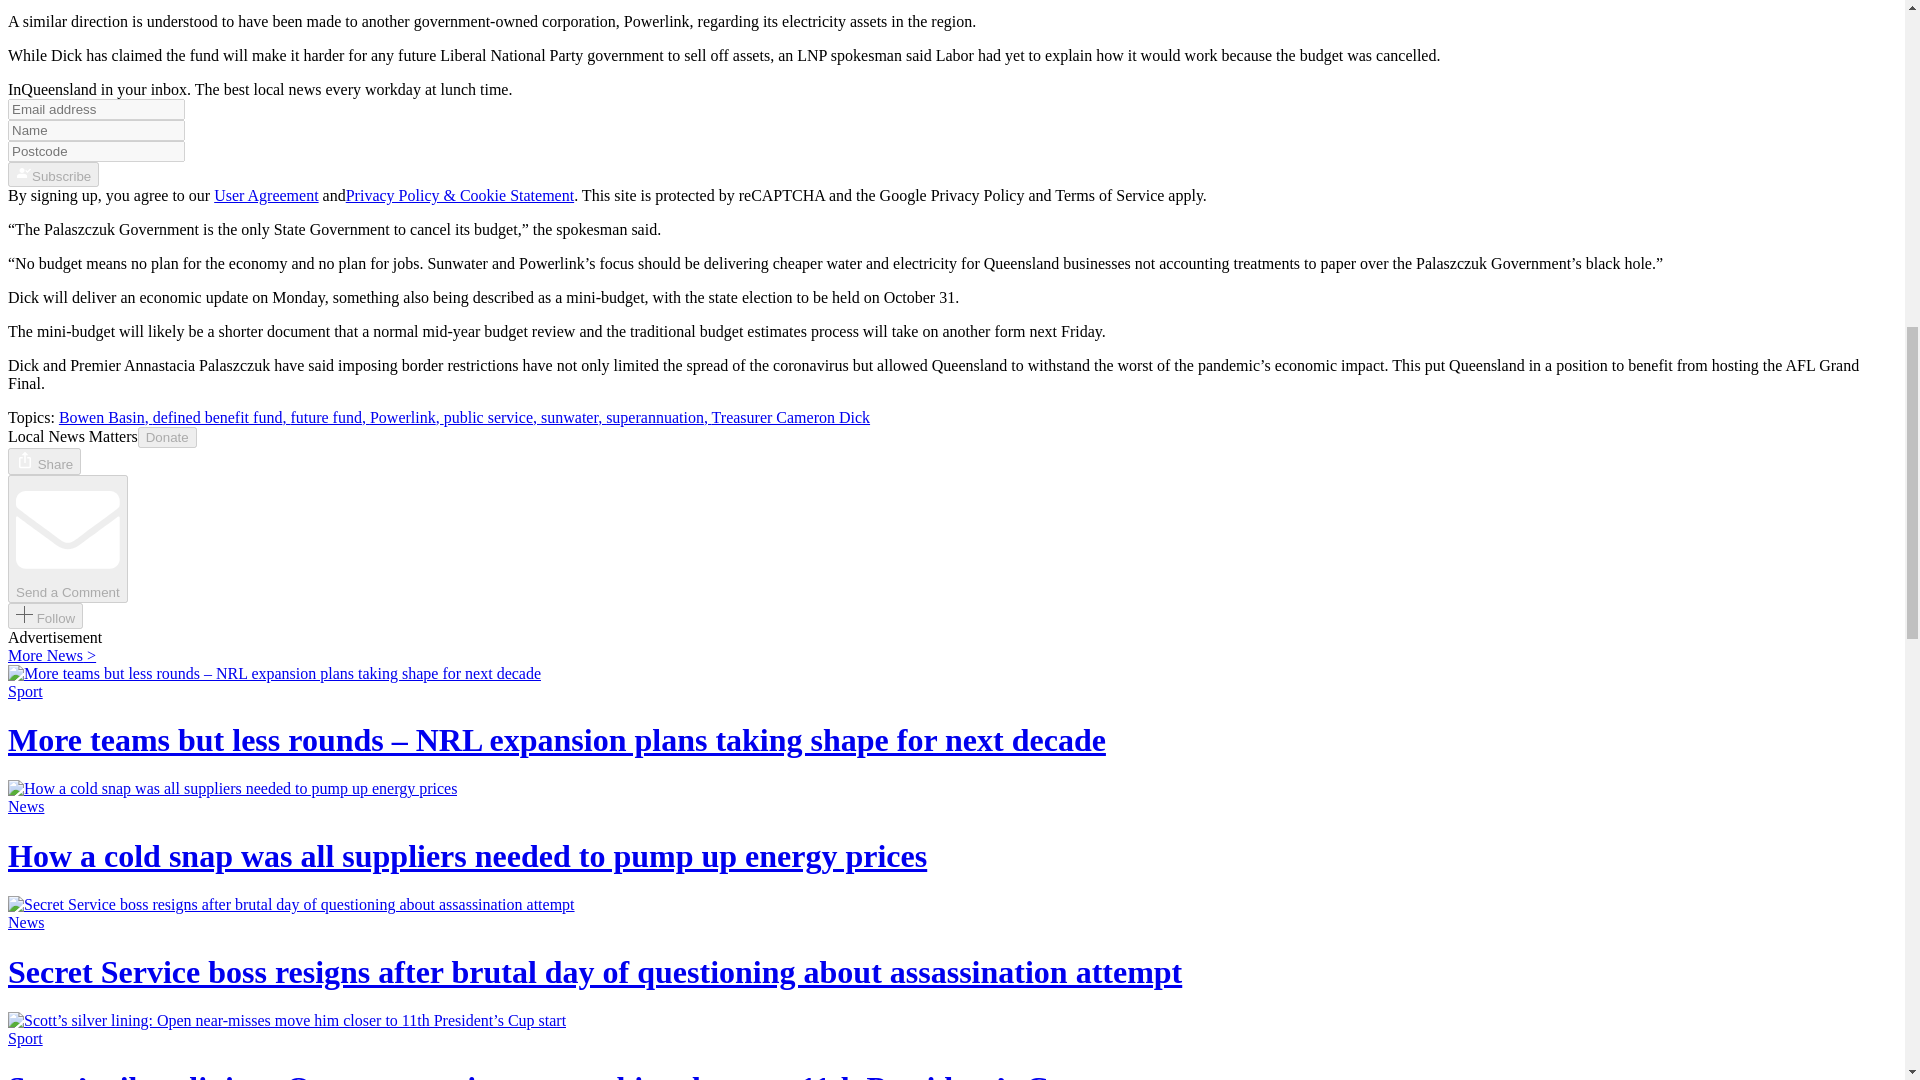 This screenshot has height=1080, width=1920. Describe the element at coordinates (53, 174) in the screenshot. I see `Subscribe` at that location.